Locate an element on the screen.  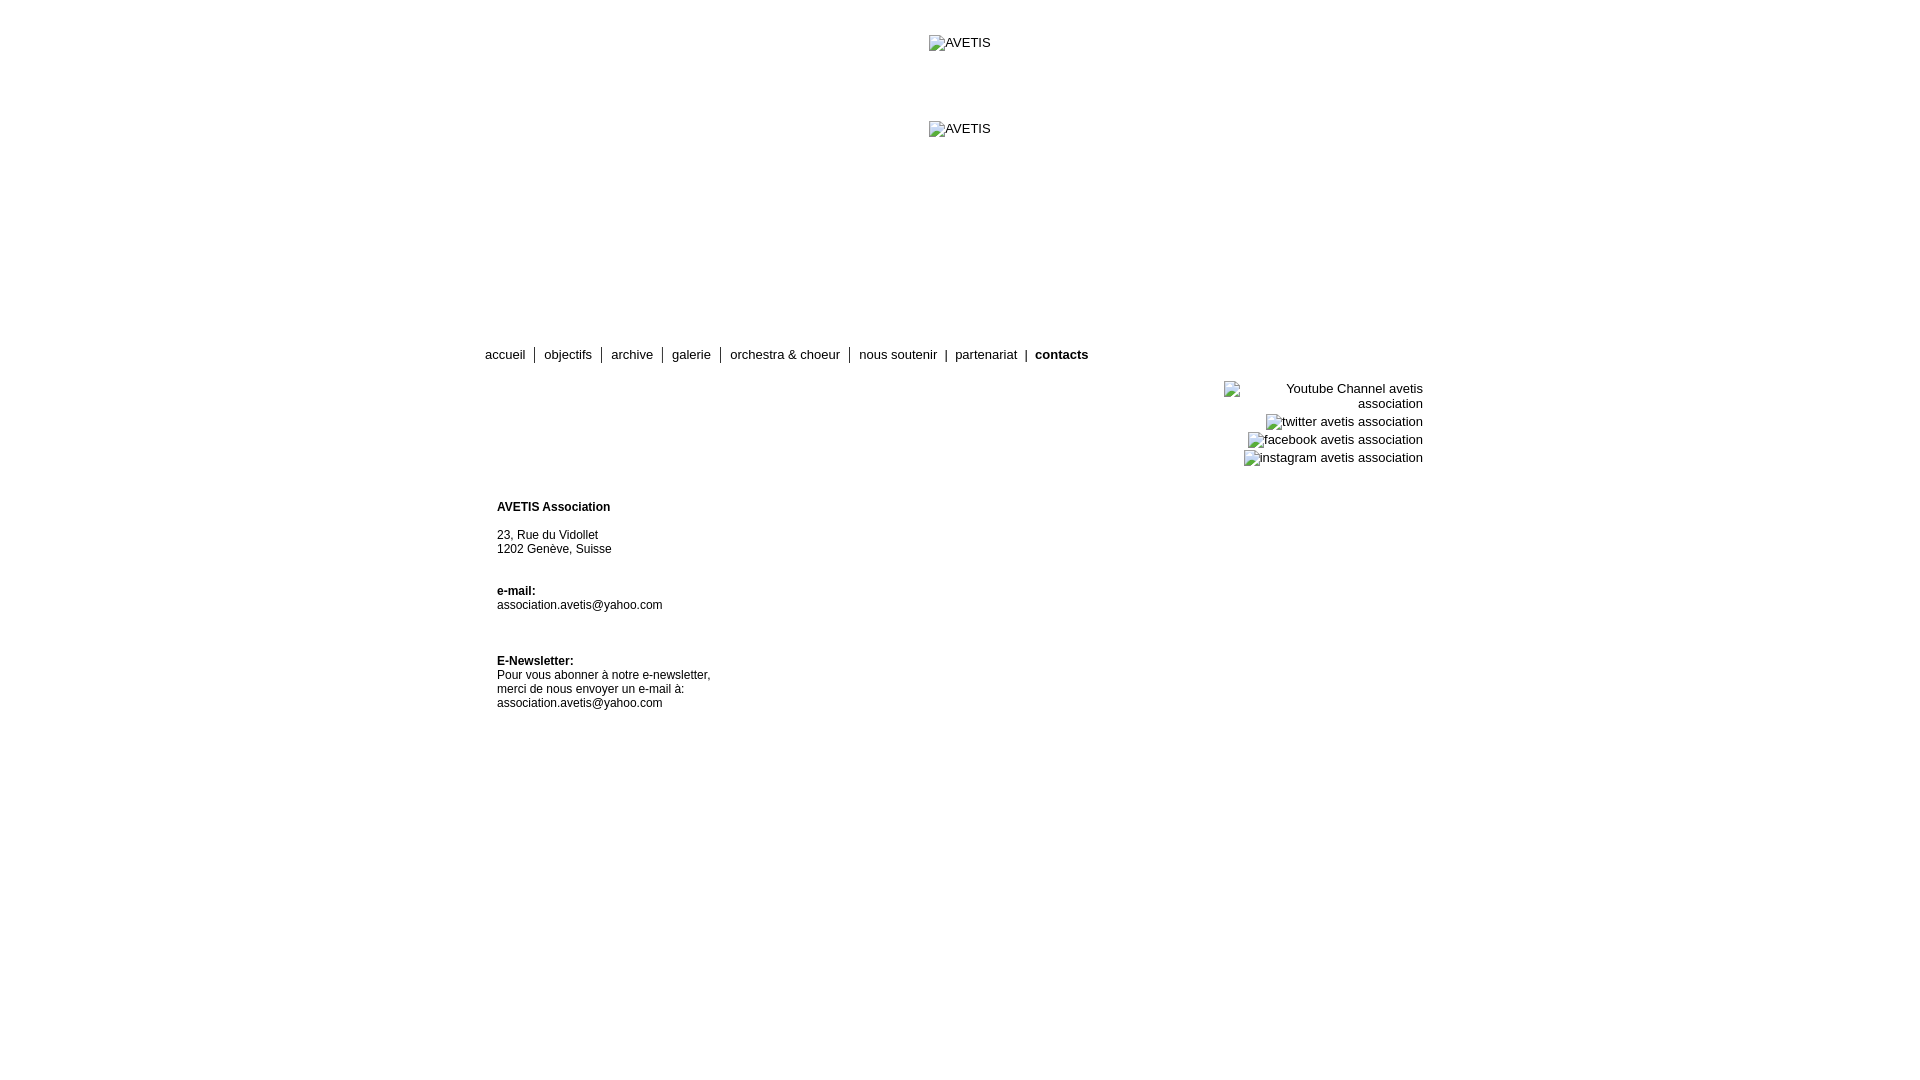
orchestra & choeur is located at coordinates (785, 354).